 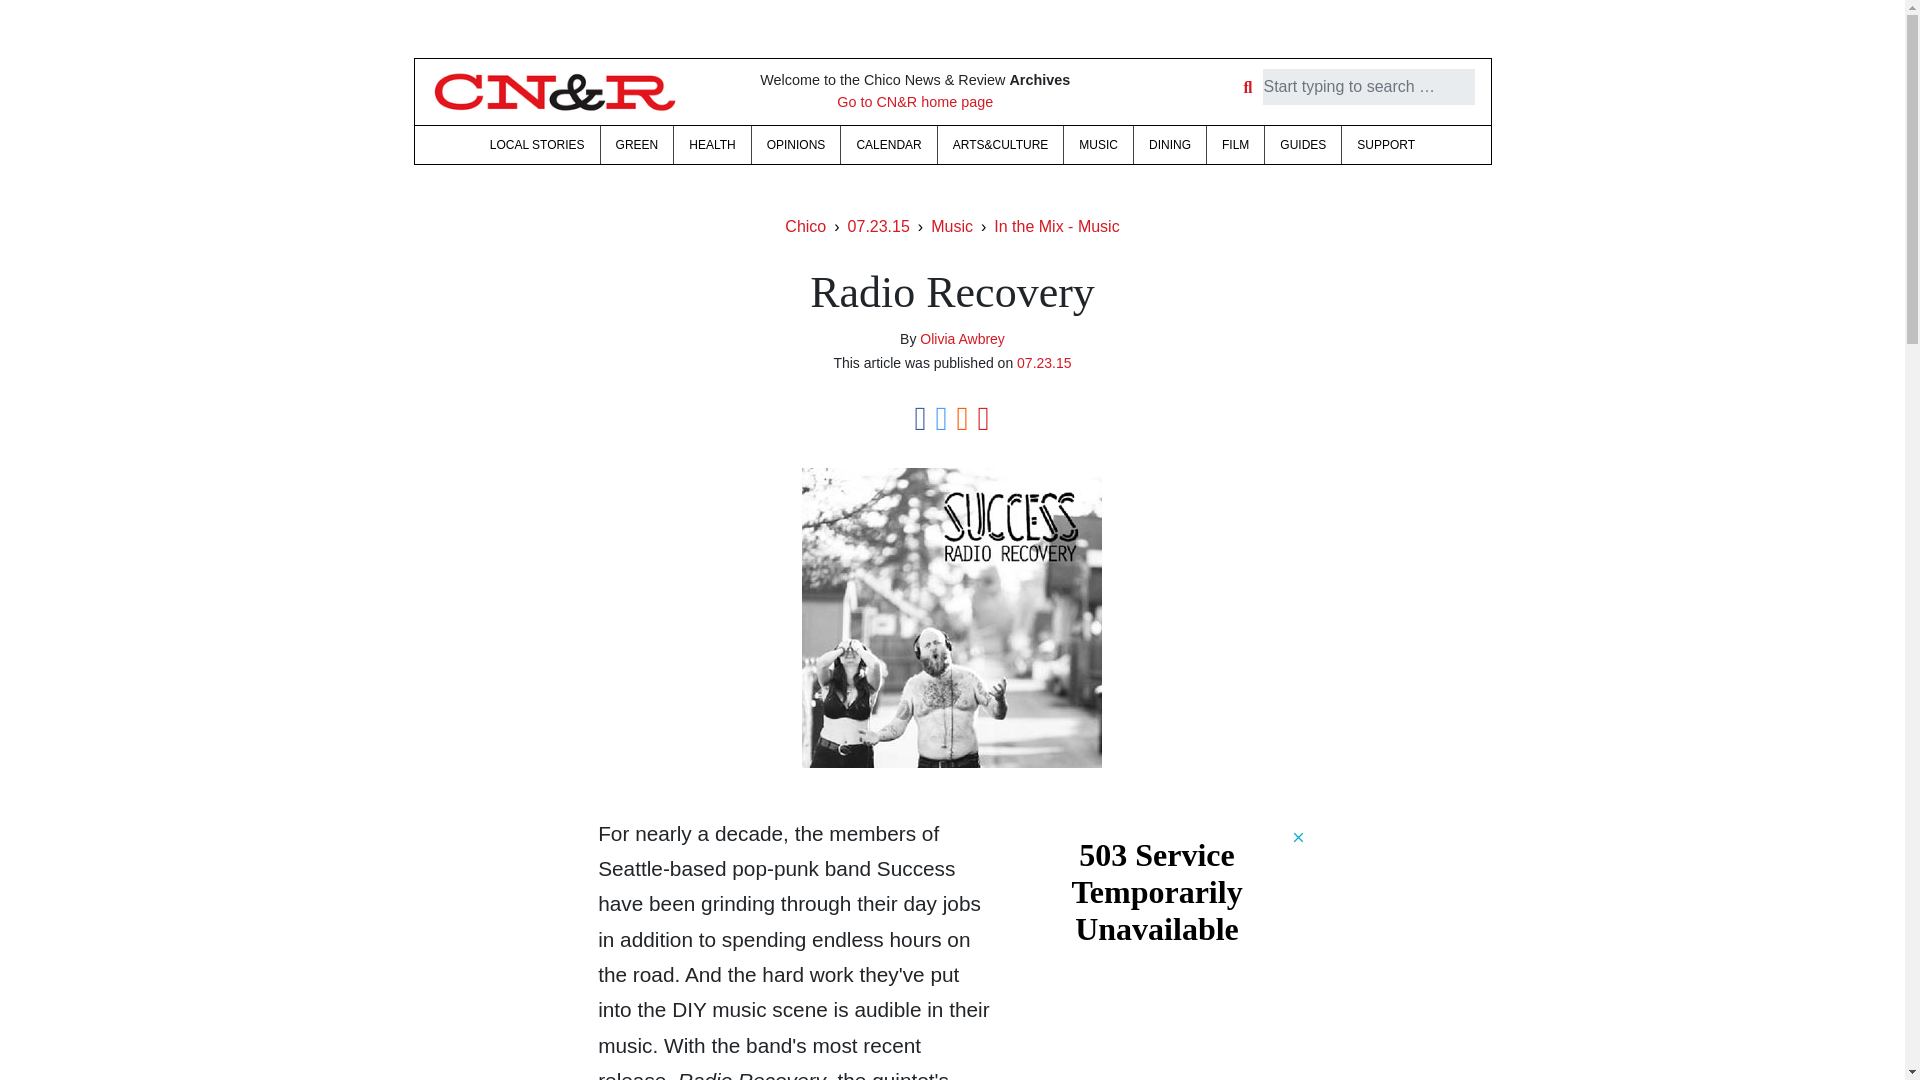 I want to click on Music, so click(x=952, y=226).